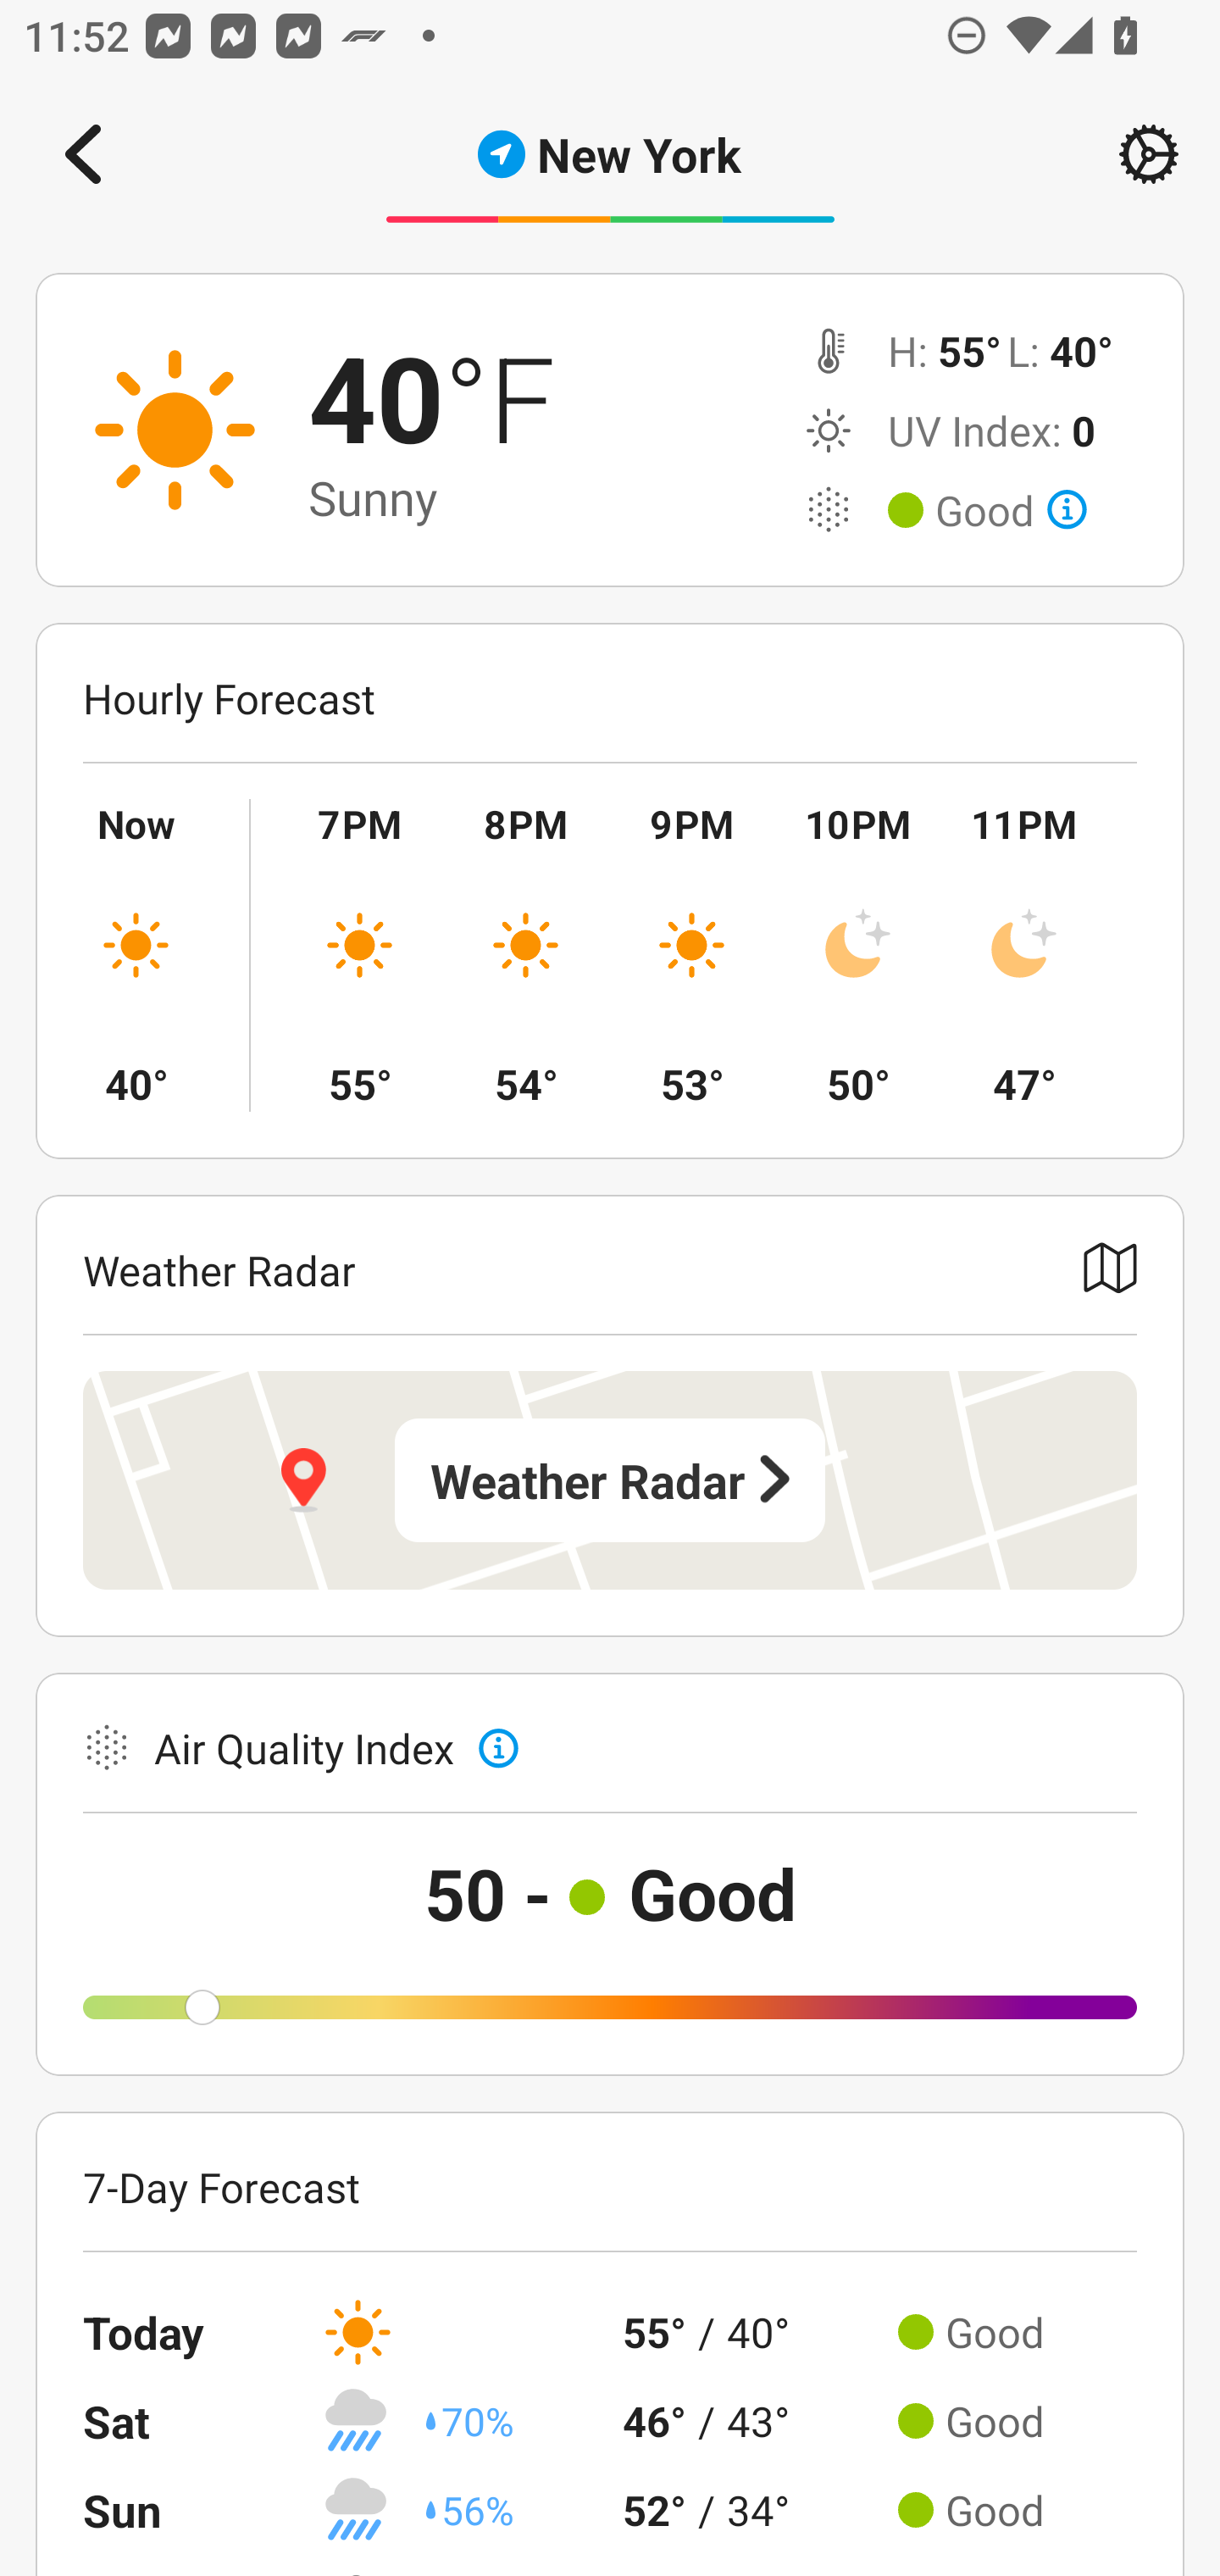 This screenshot has height=2576, width=1220. I want to click on Setting, so click(1149, 154).